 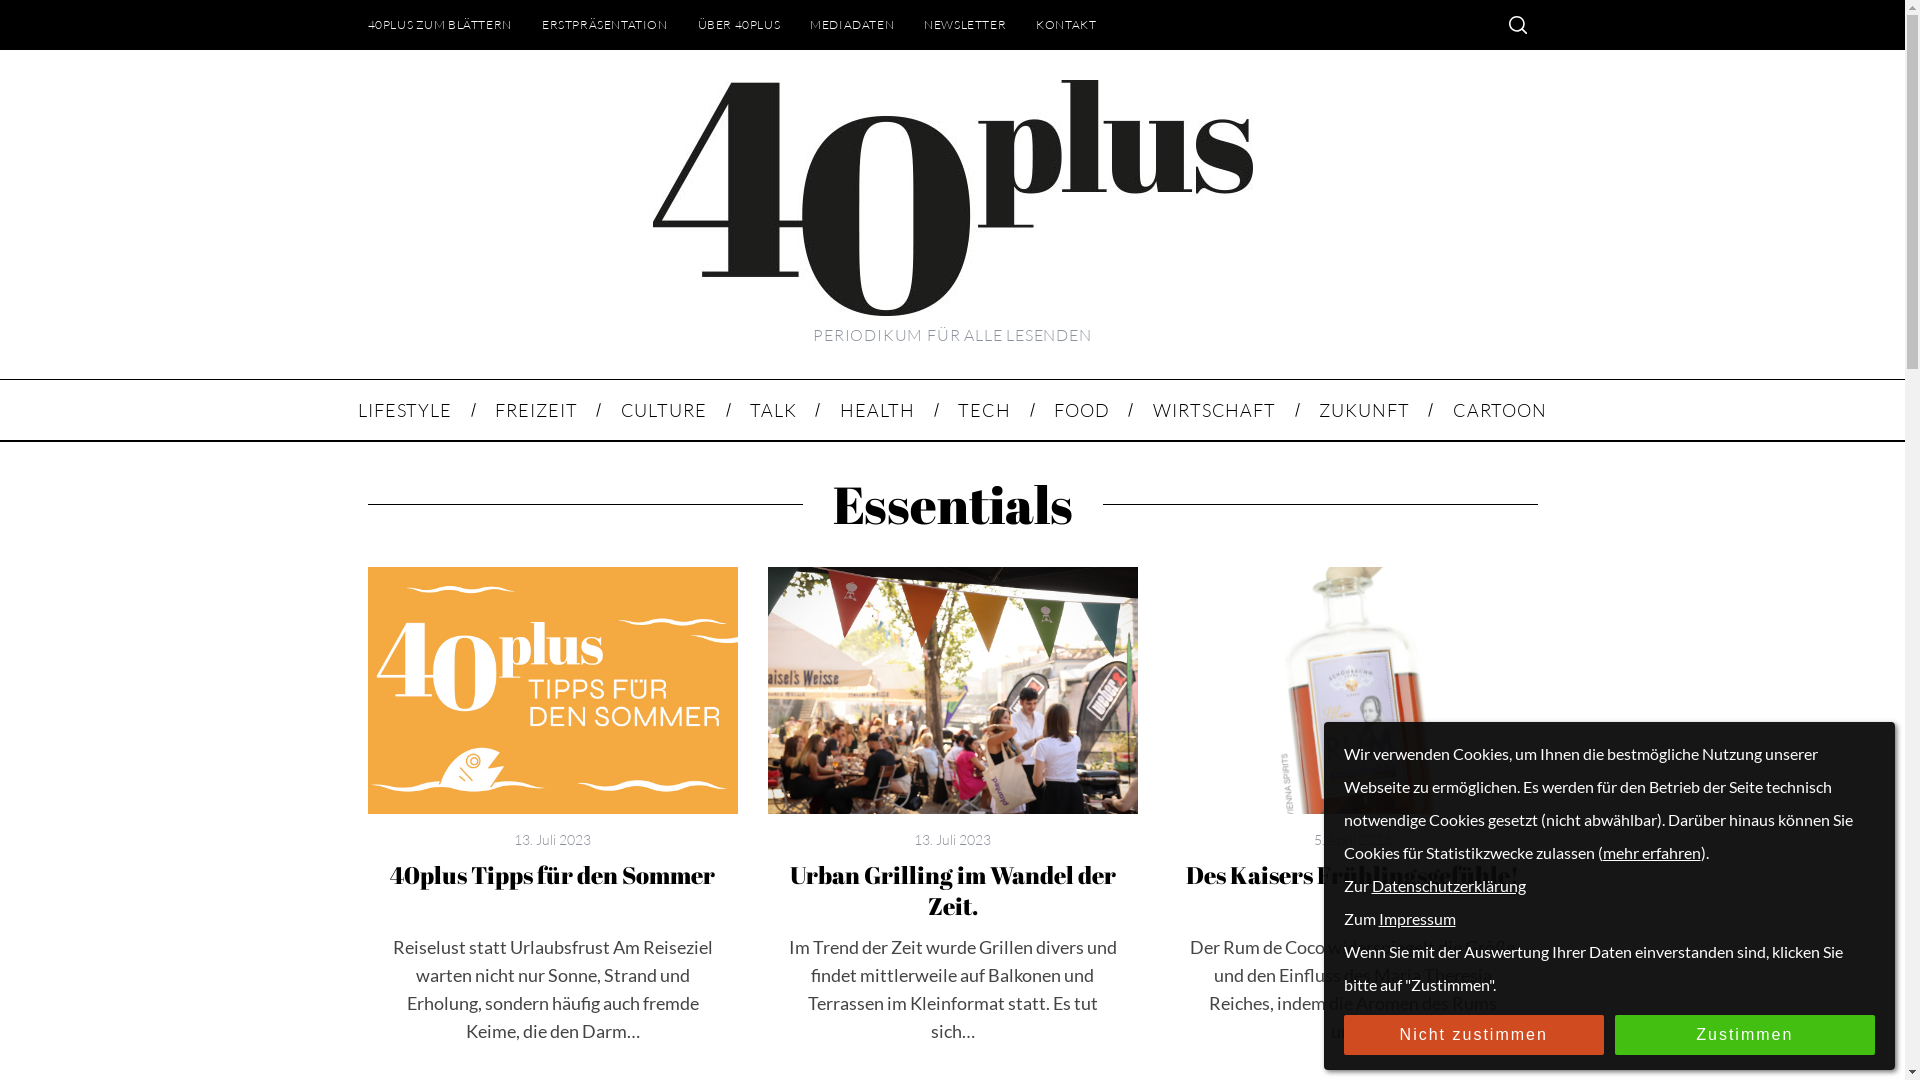 I want to click on FOOD, so click(x=1082, y=410).